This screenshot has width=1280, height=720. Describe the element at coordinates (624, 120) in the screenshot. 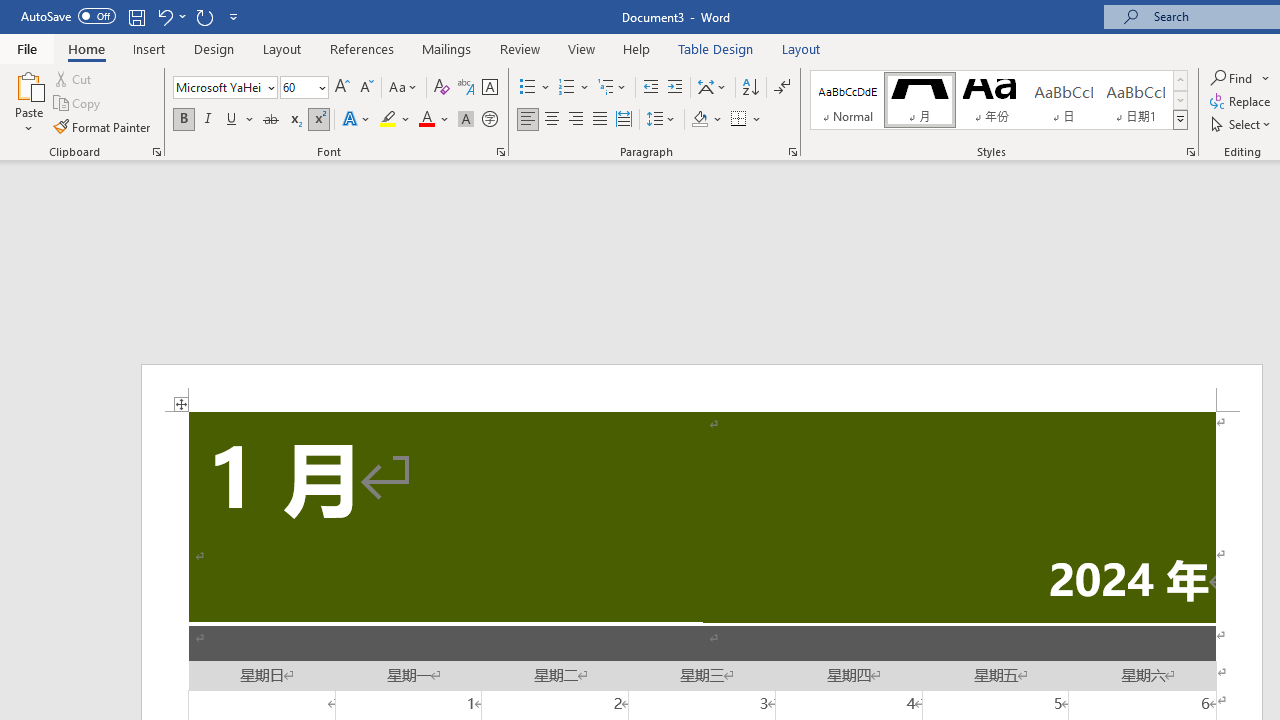

I see `Distributed` at that location.